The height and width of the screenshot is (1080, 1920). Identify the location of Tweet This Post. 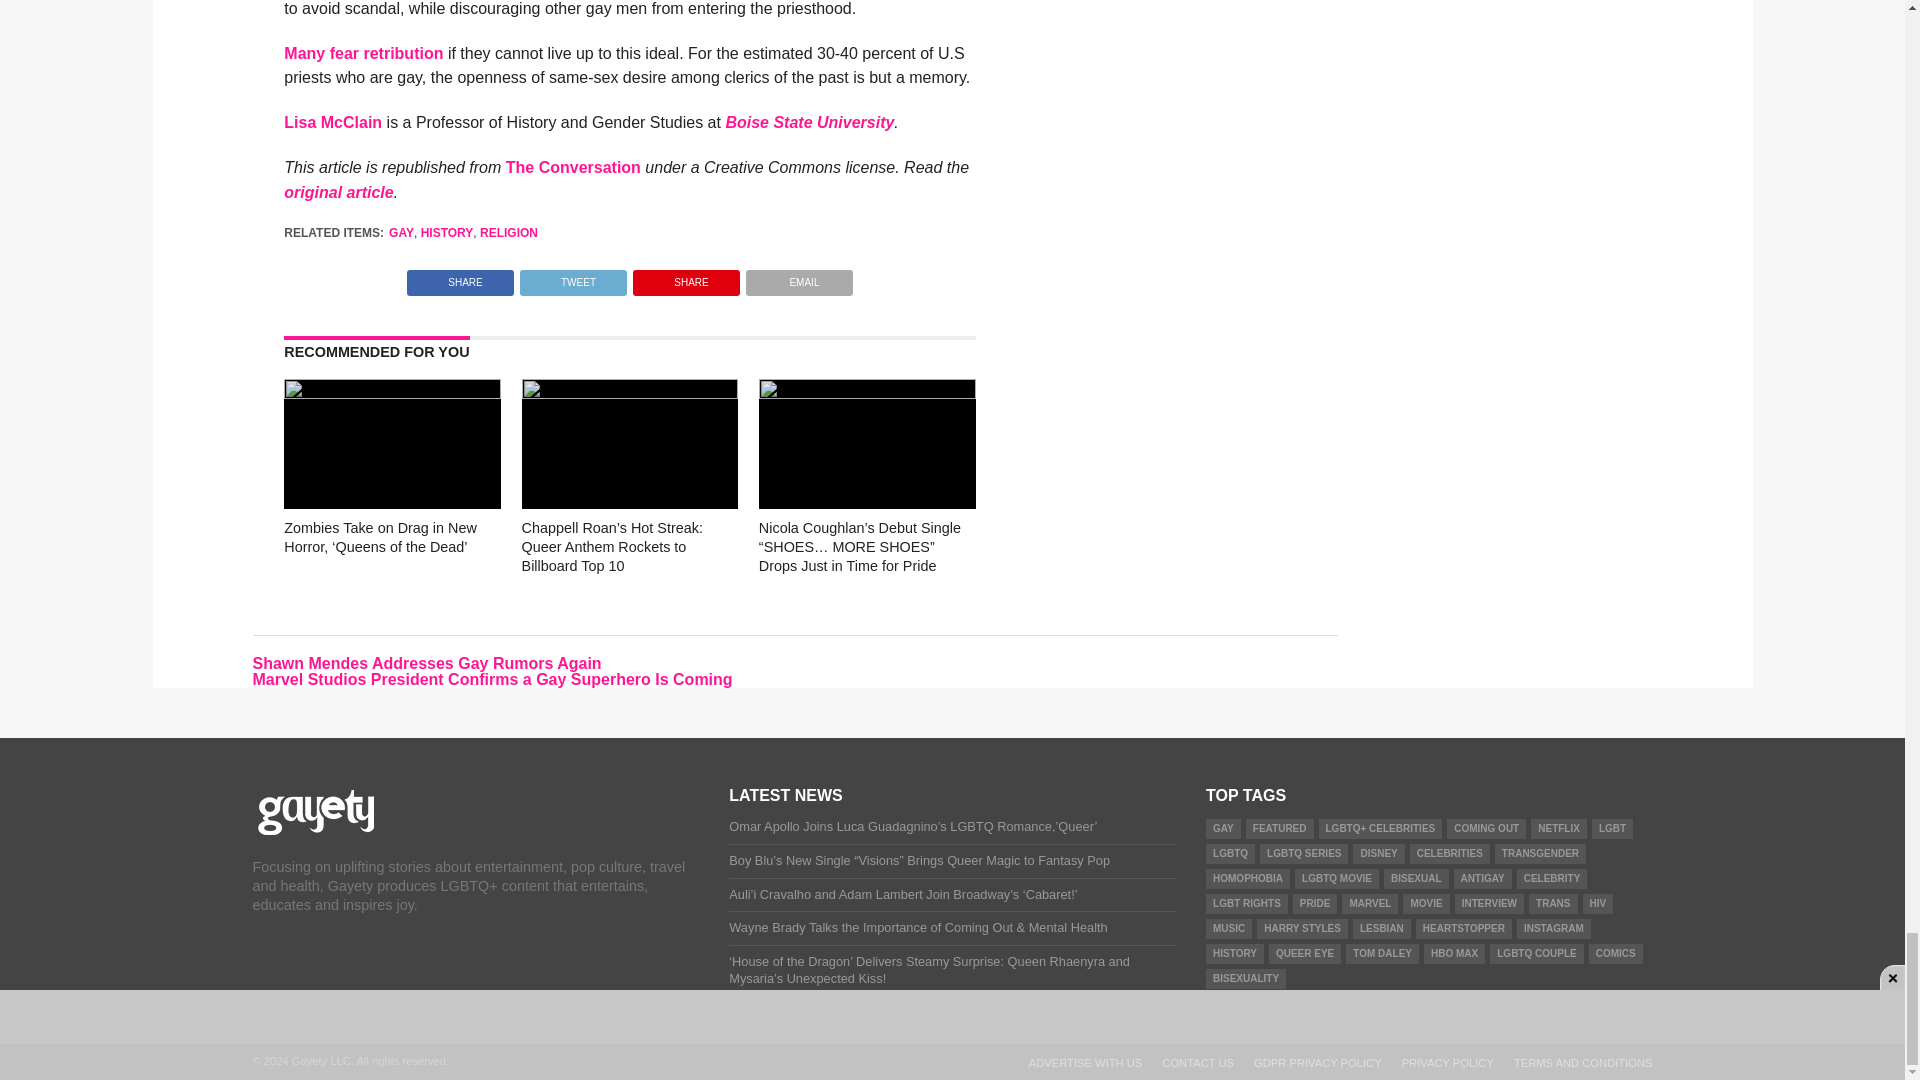
(572, 277).